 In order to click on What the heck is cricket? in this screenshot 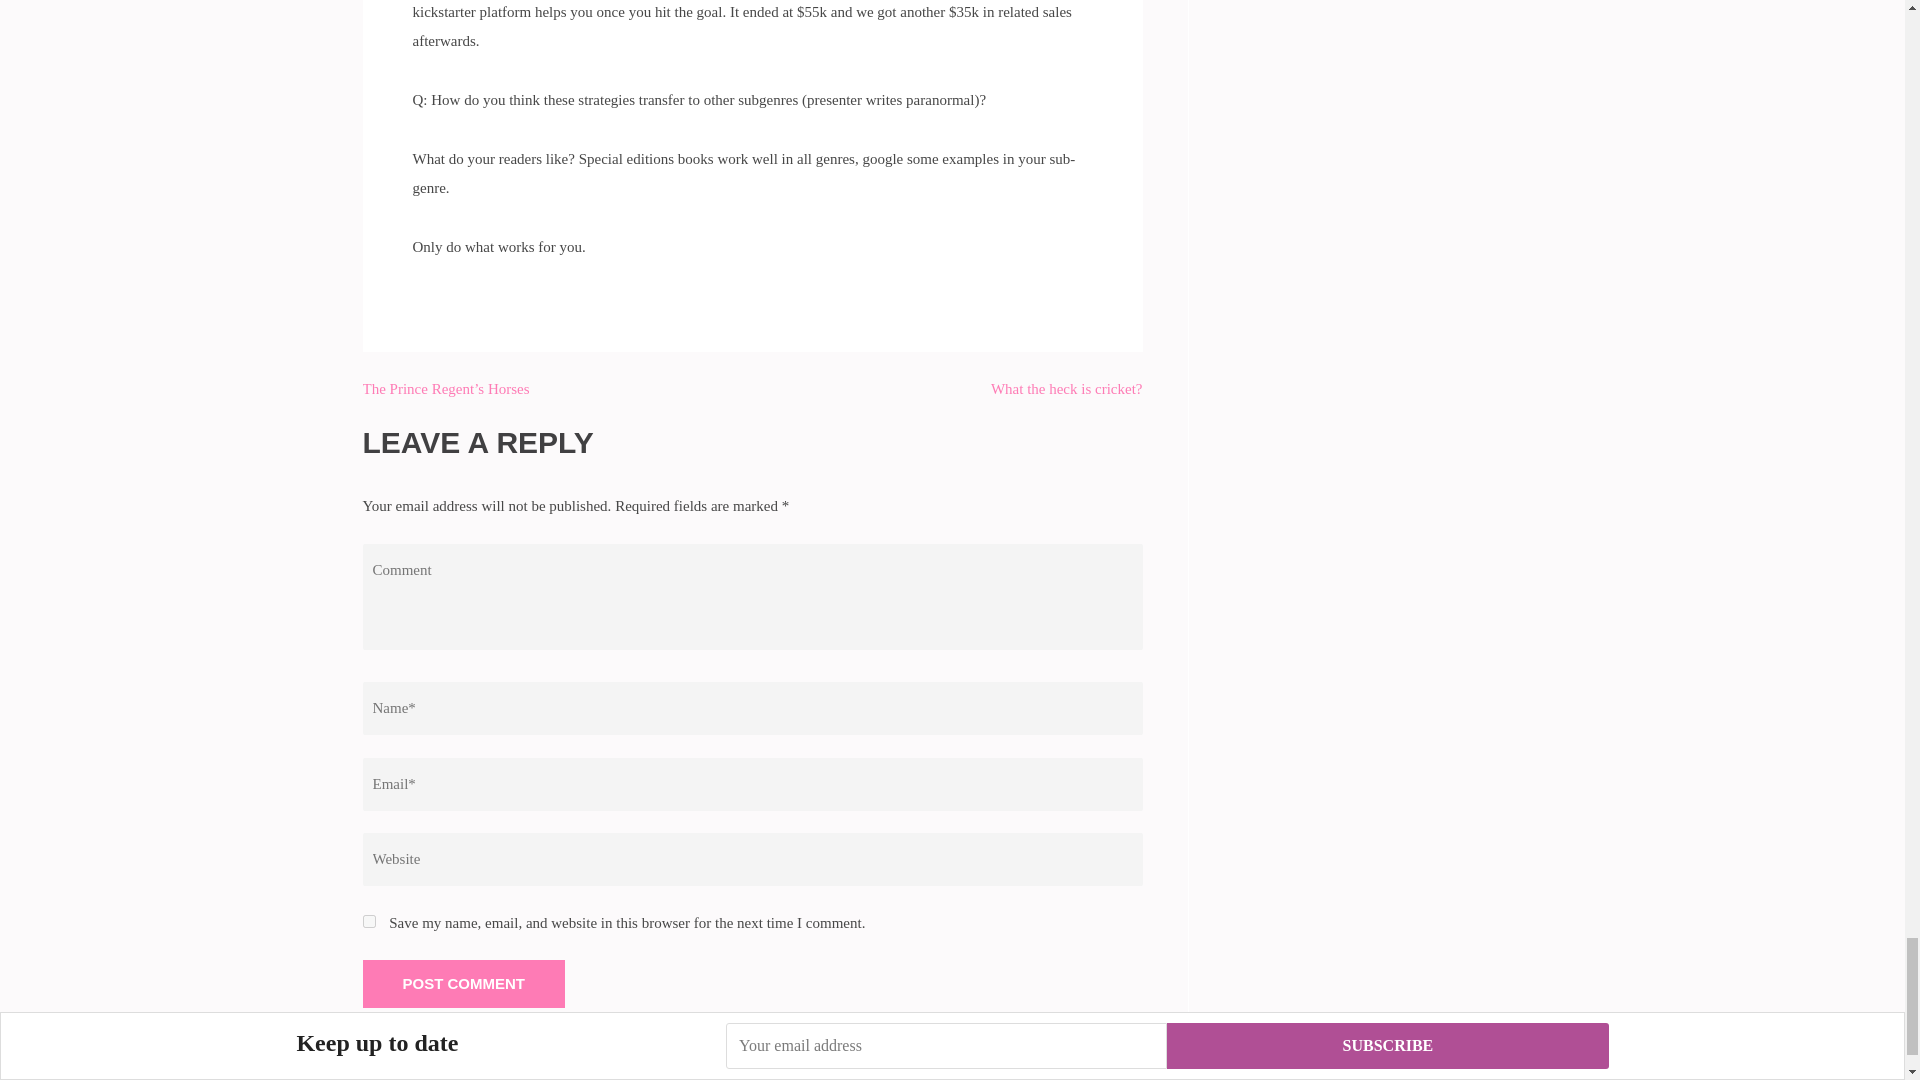, I will do `click(1066, 389)`.